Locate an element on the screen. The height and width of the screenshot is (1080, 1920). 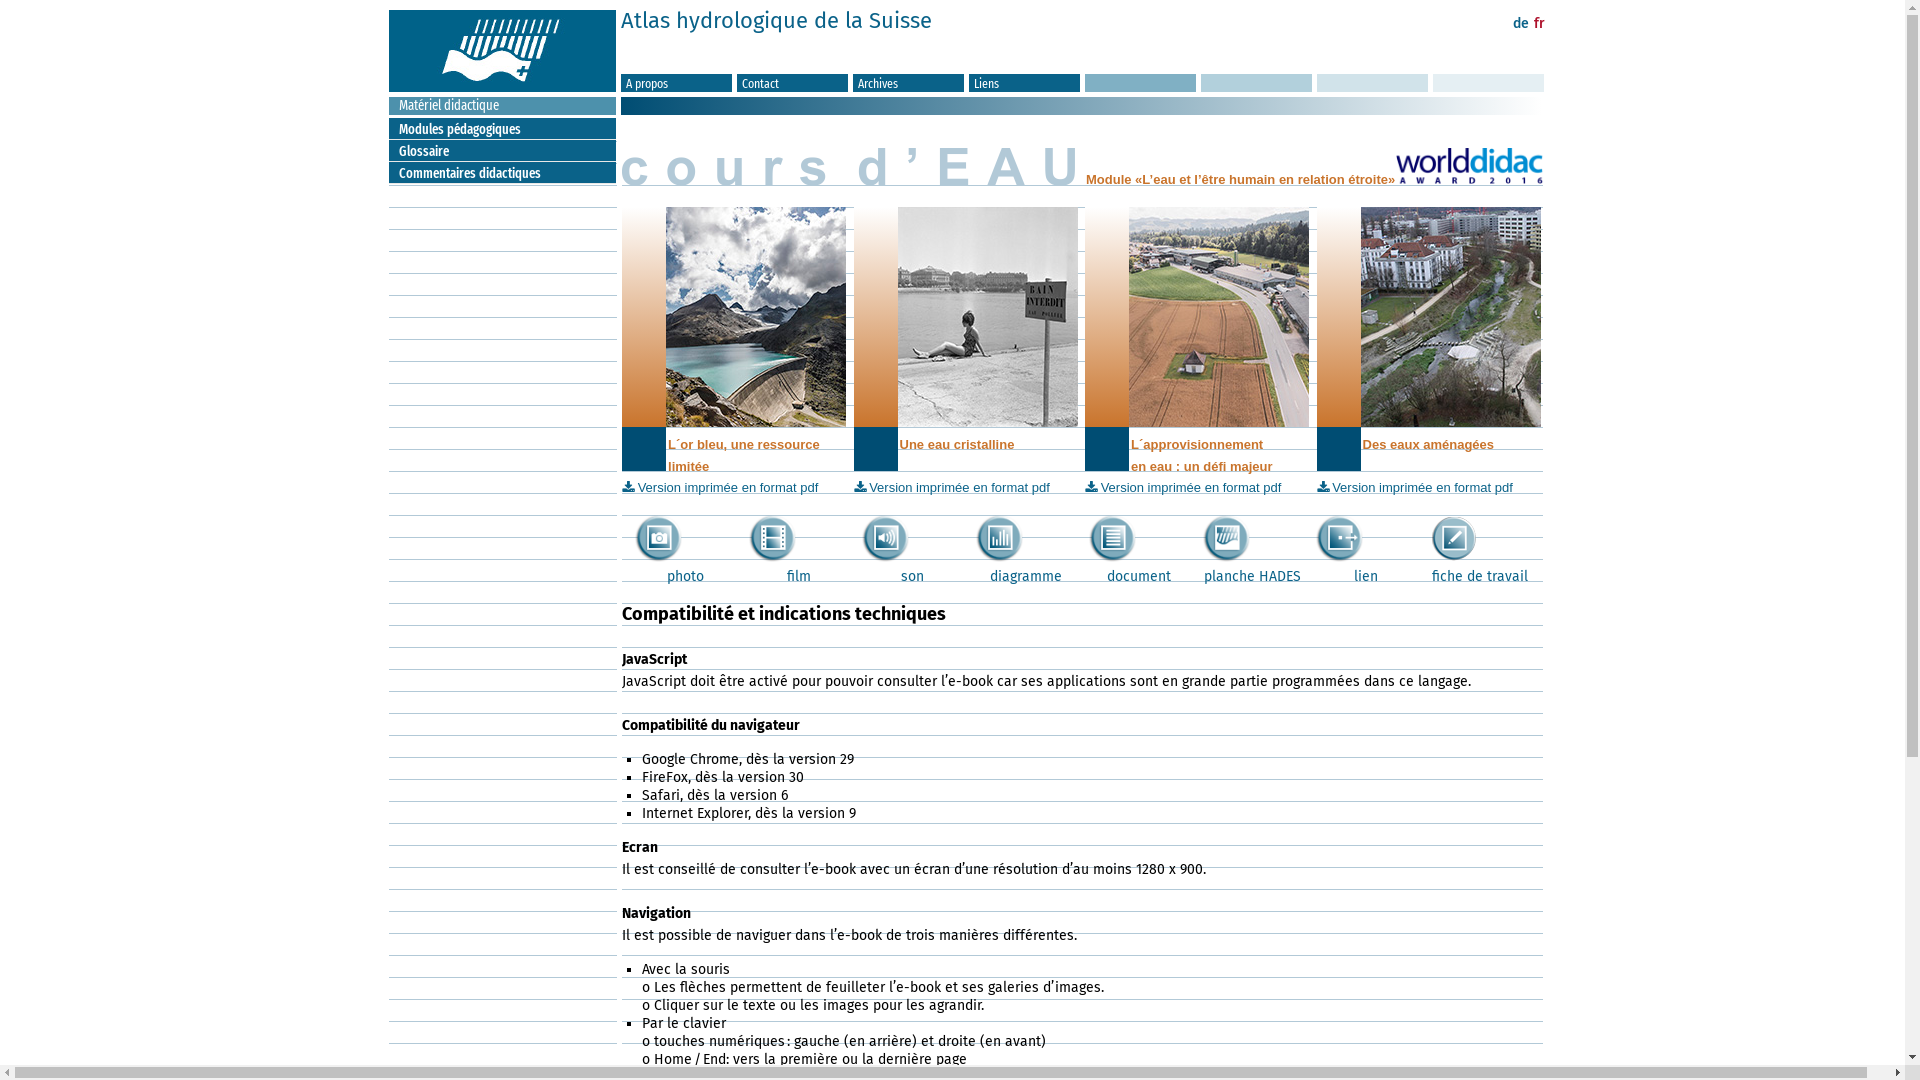
Archives is located at coordinates (908, 84).